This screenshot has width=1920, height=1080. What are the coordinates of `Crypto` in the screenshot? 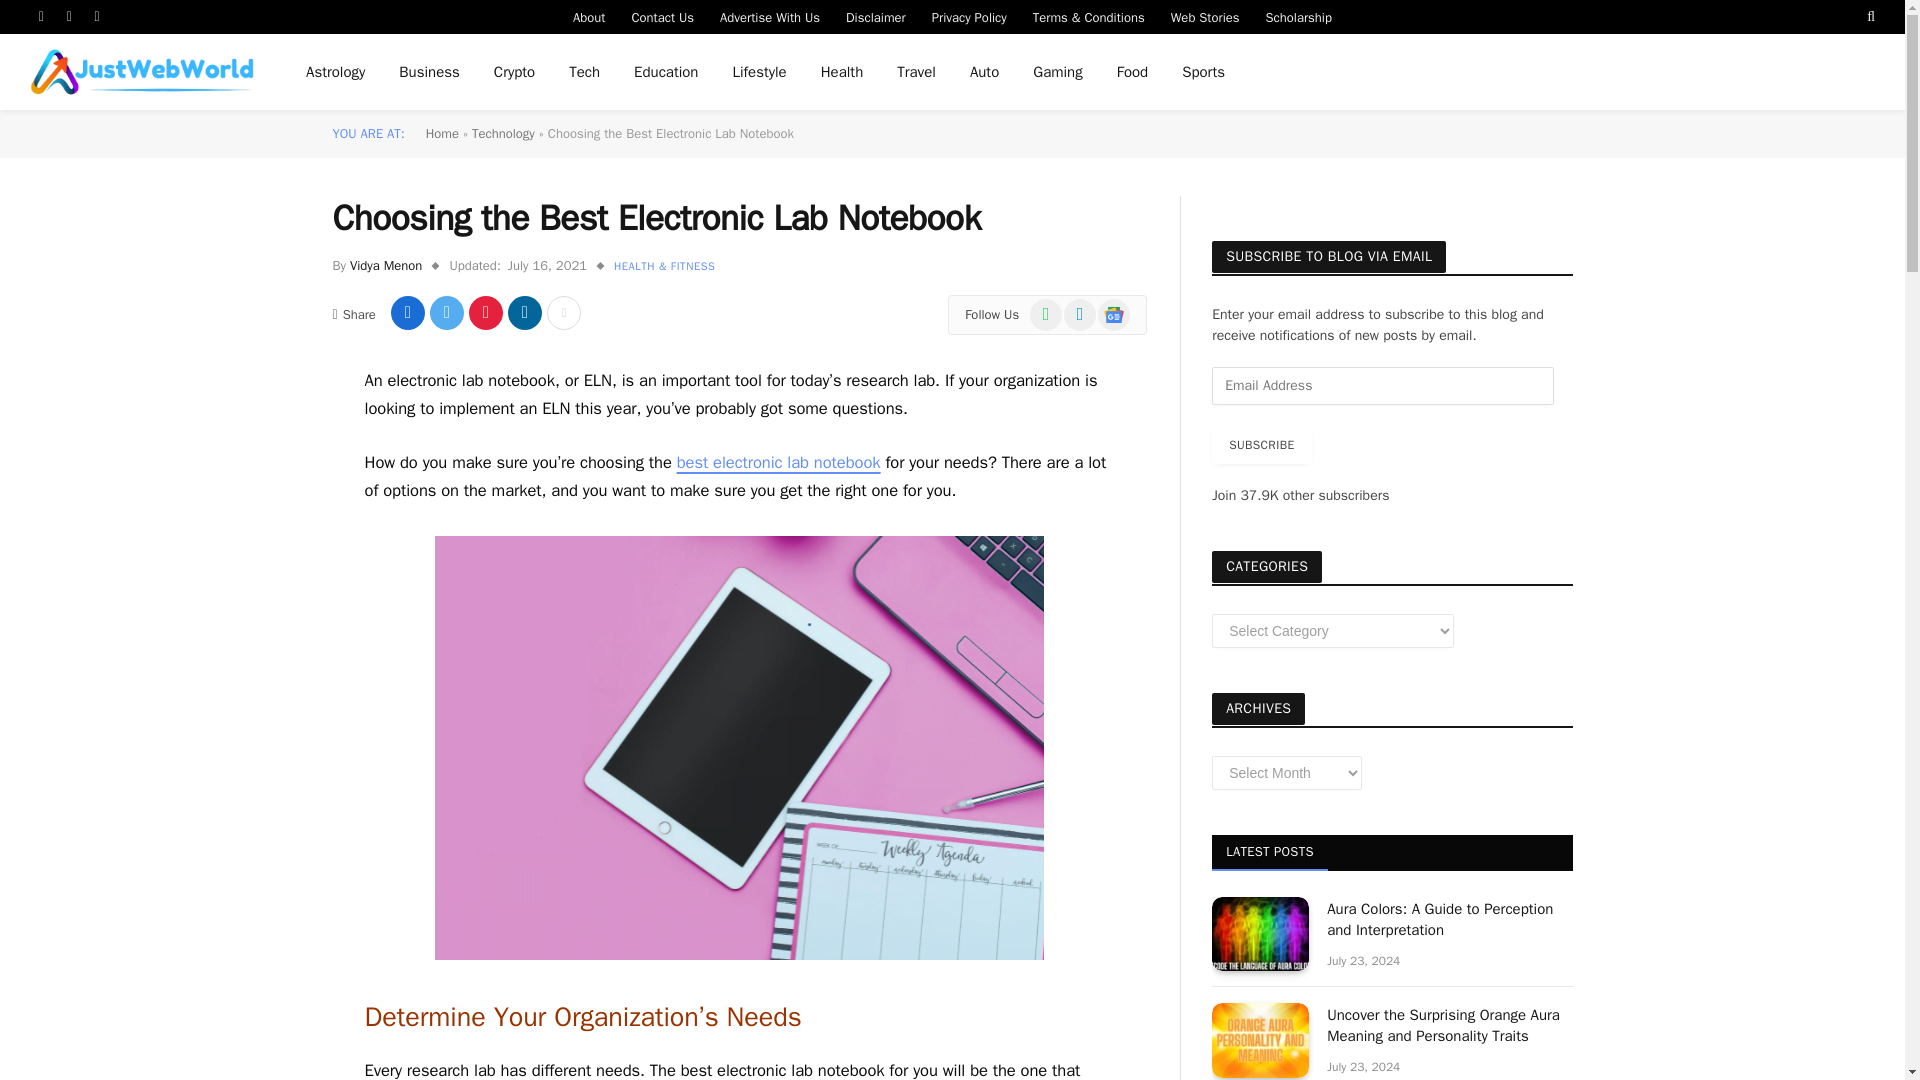 It's located at (514, 72).